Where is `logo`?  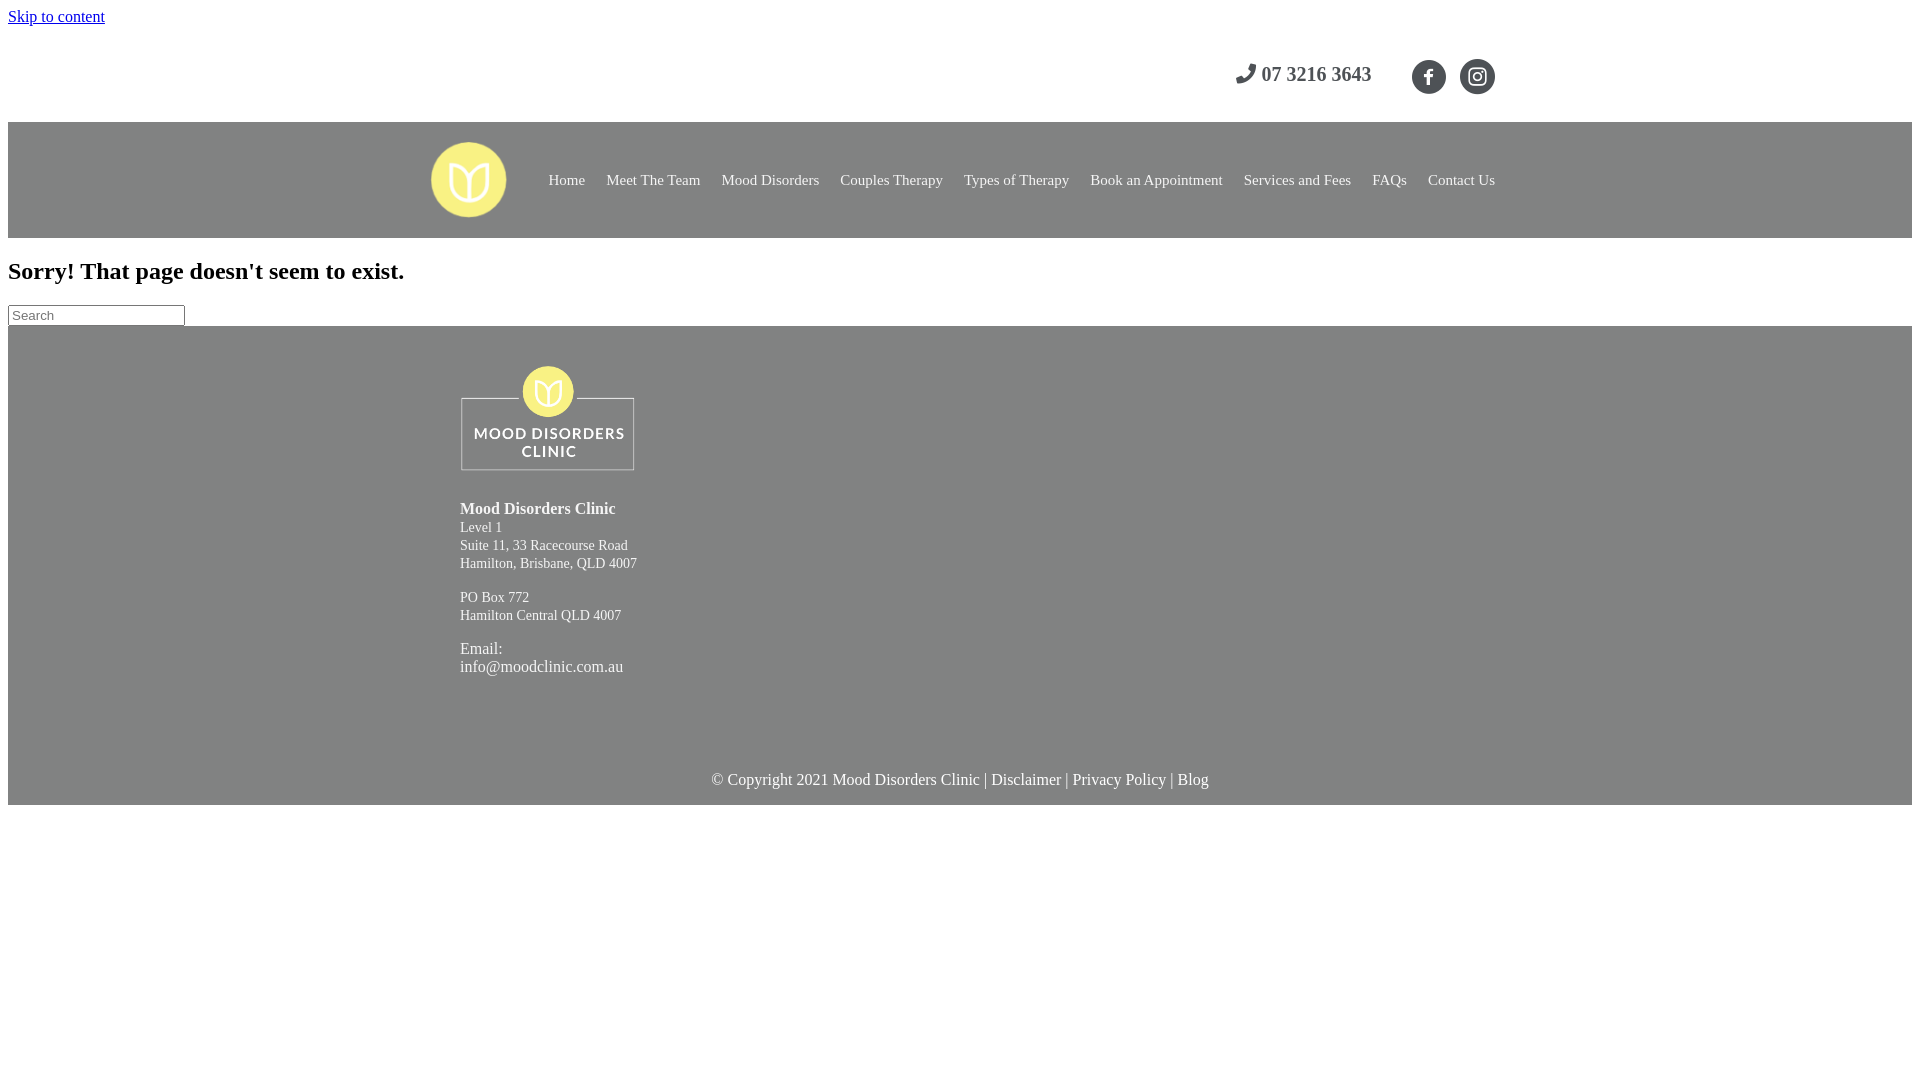 logo is located at coordinates (468, 180).